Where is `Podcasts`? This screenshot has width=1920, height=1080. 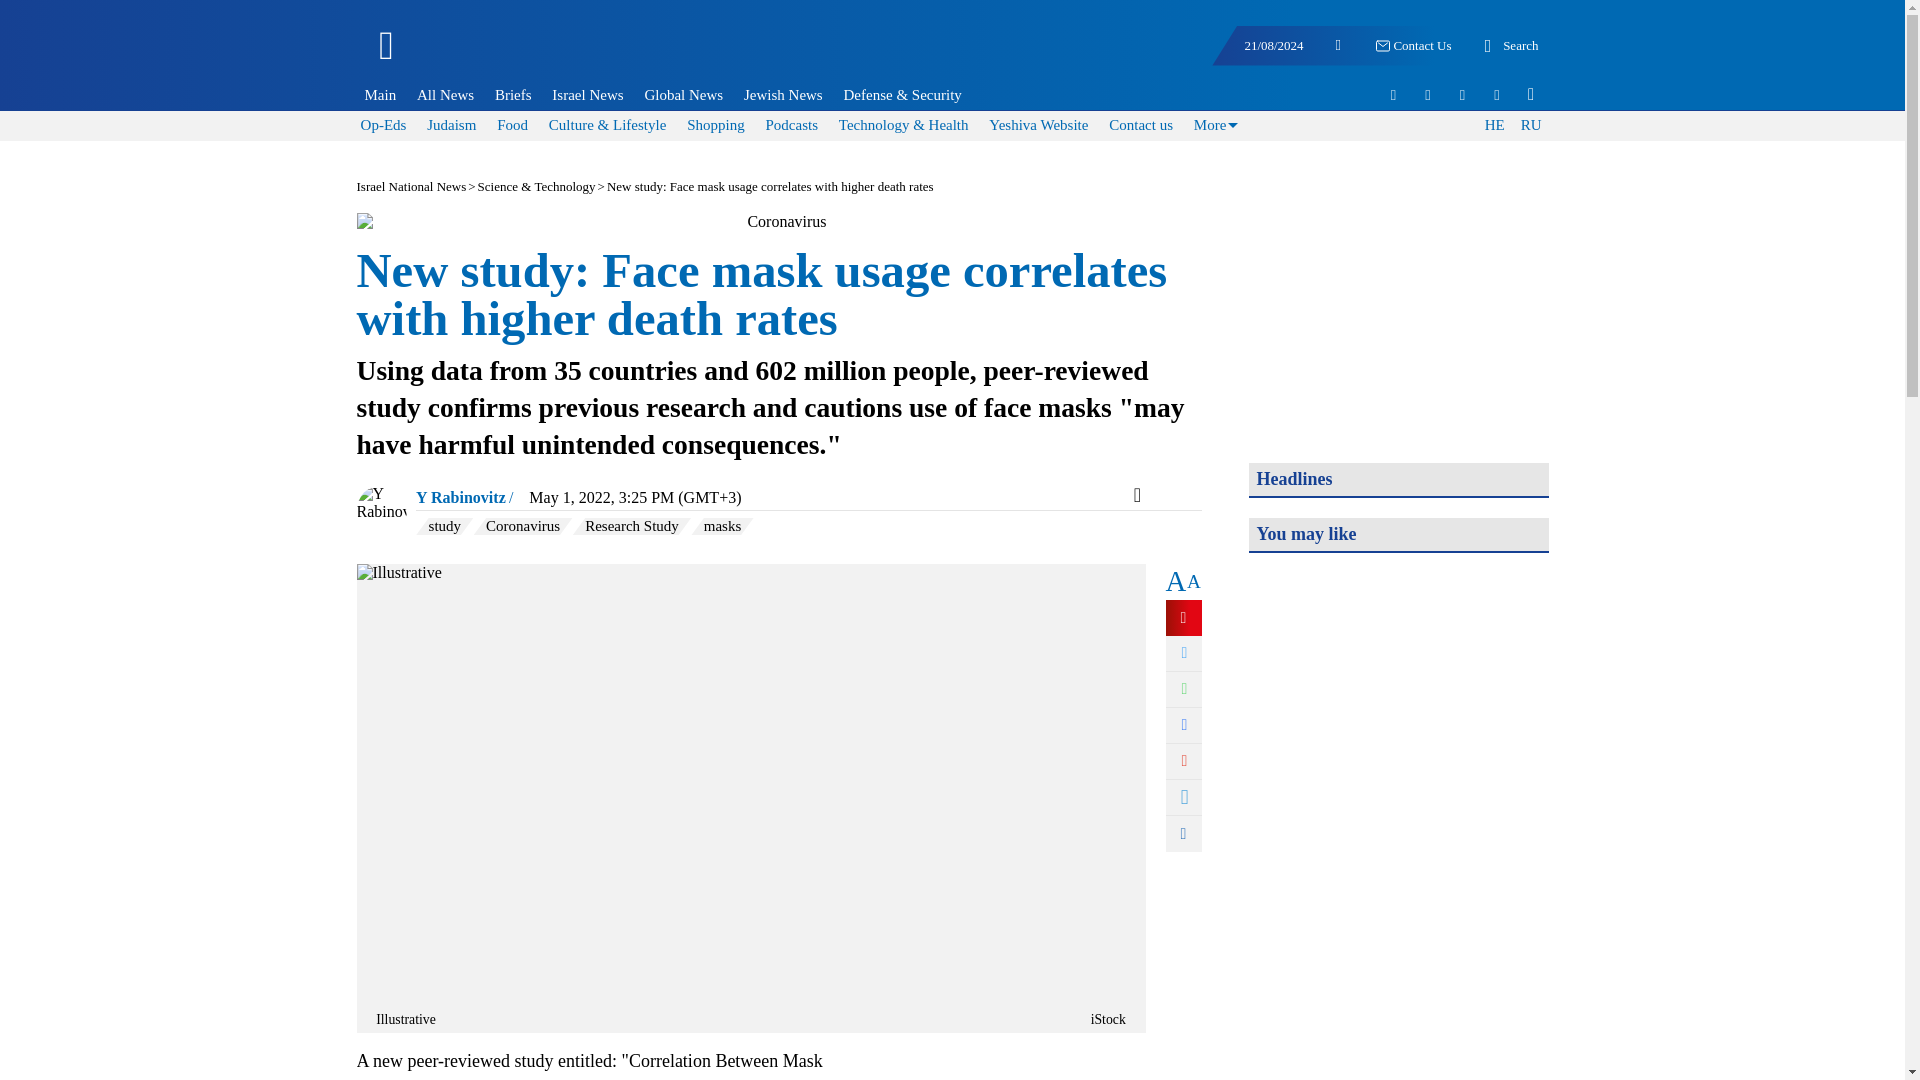 Podcasts is located at coordinates (790, 124).